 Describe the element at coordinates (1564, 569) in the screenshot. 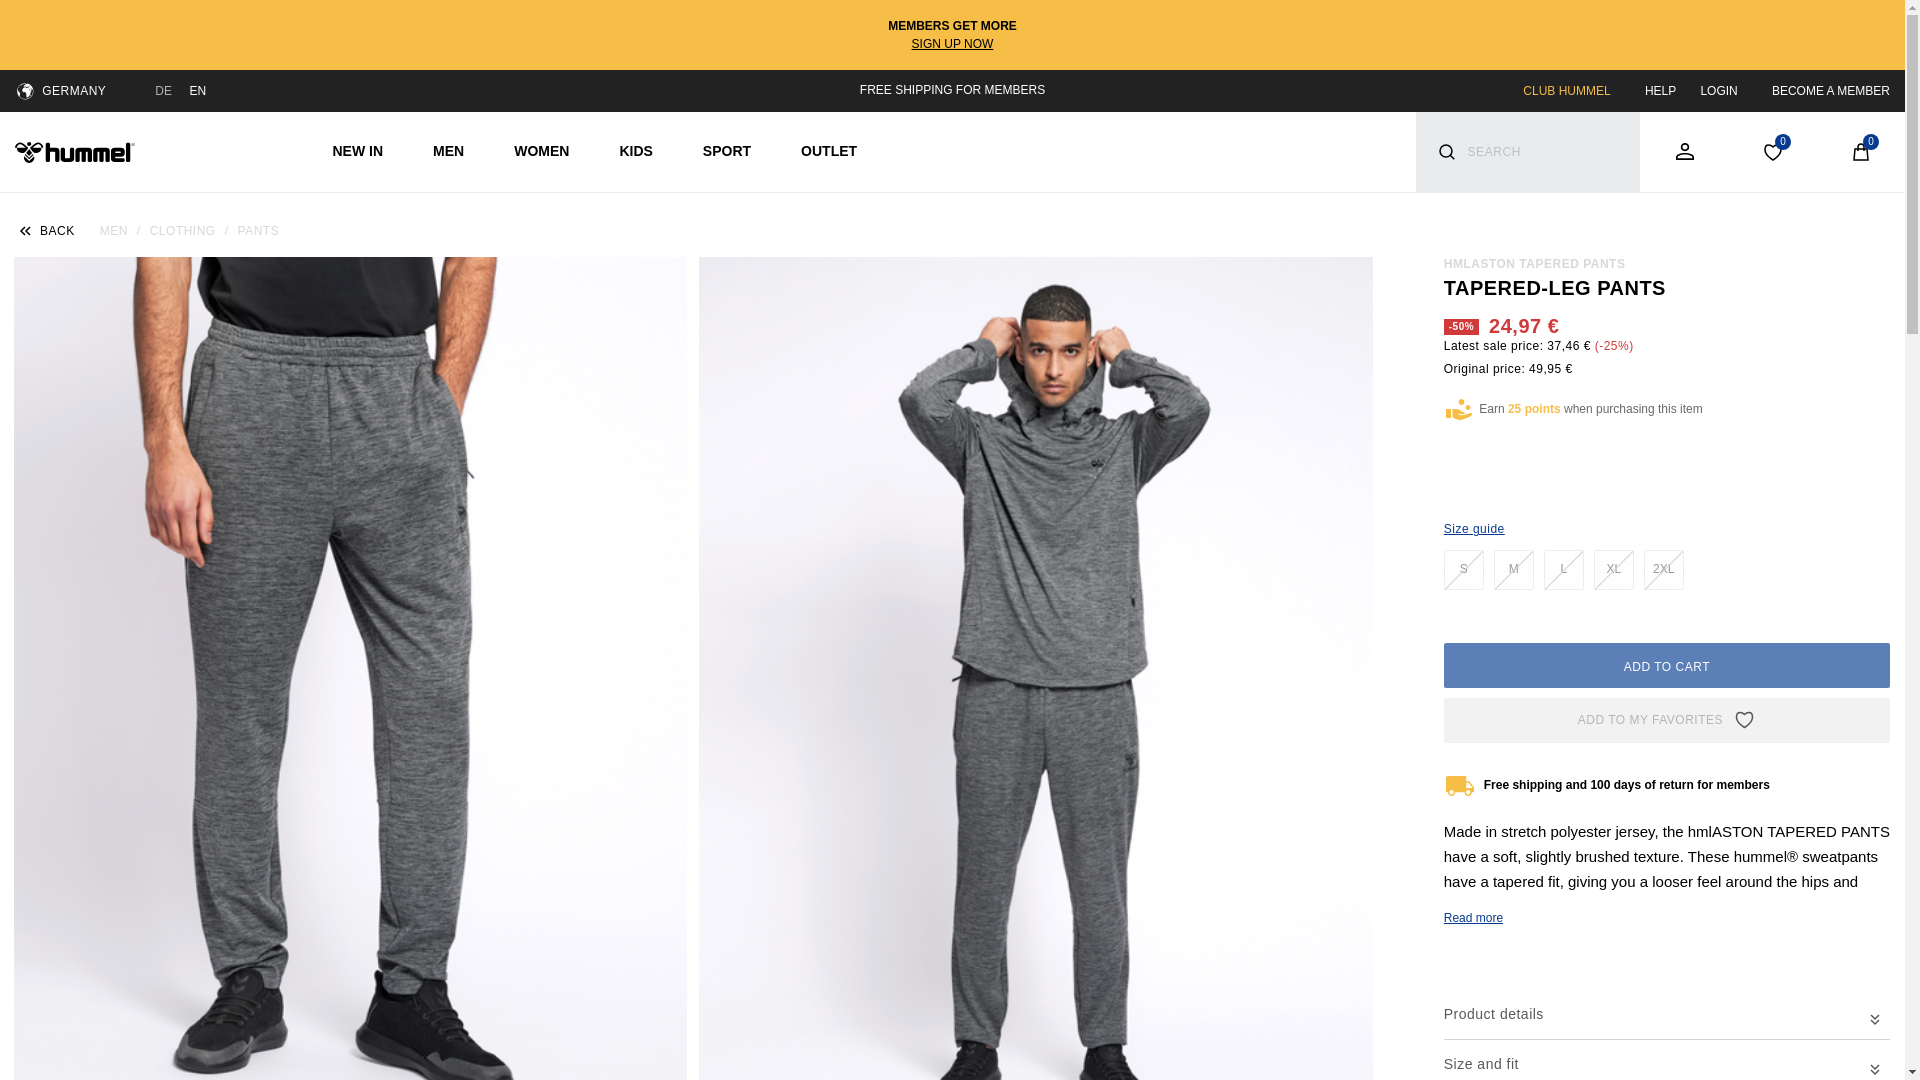

I see `null` at that location.